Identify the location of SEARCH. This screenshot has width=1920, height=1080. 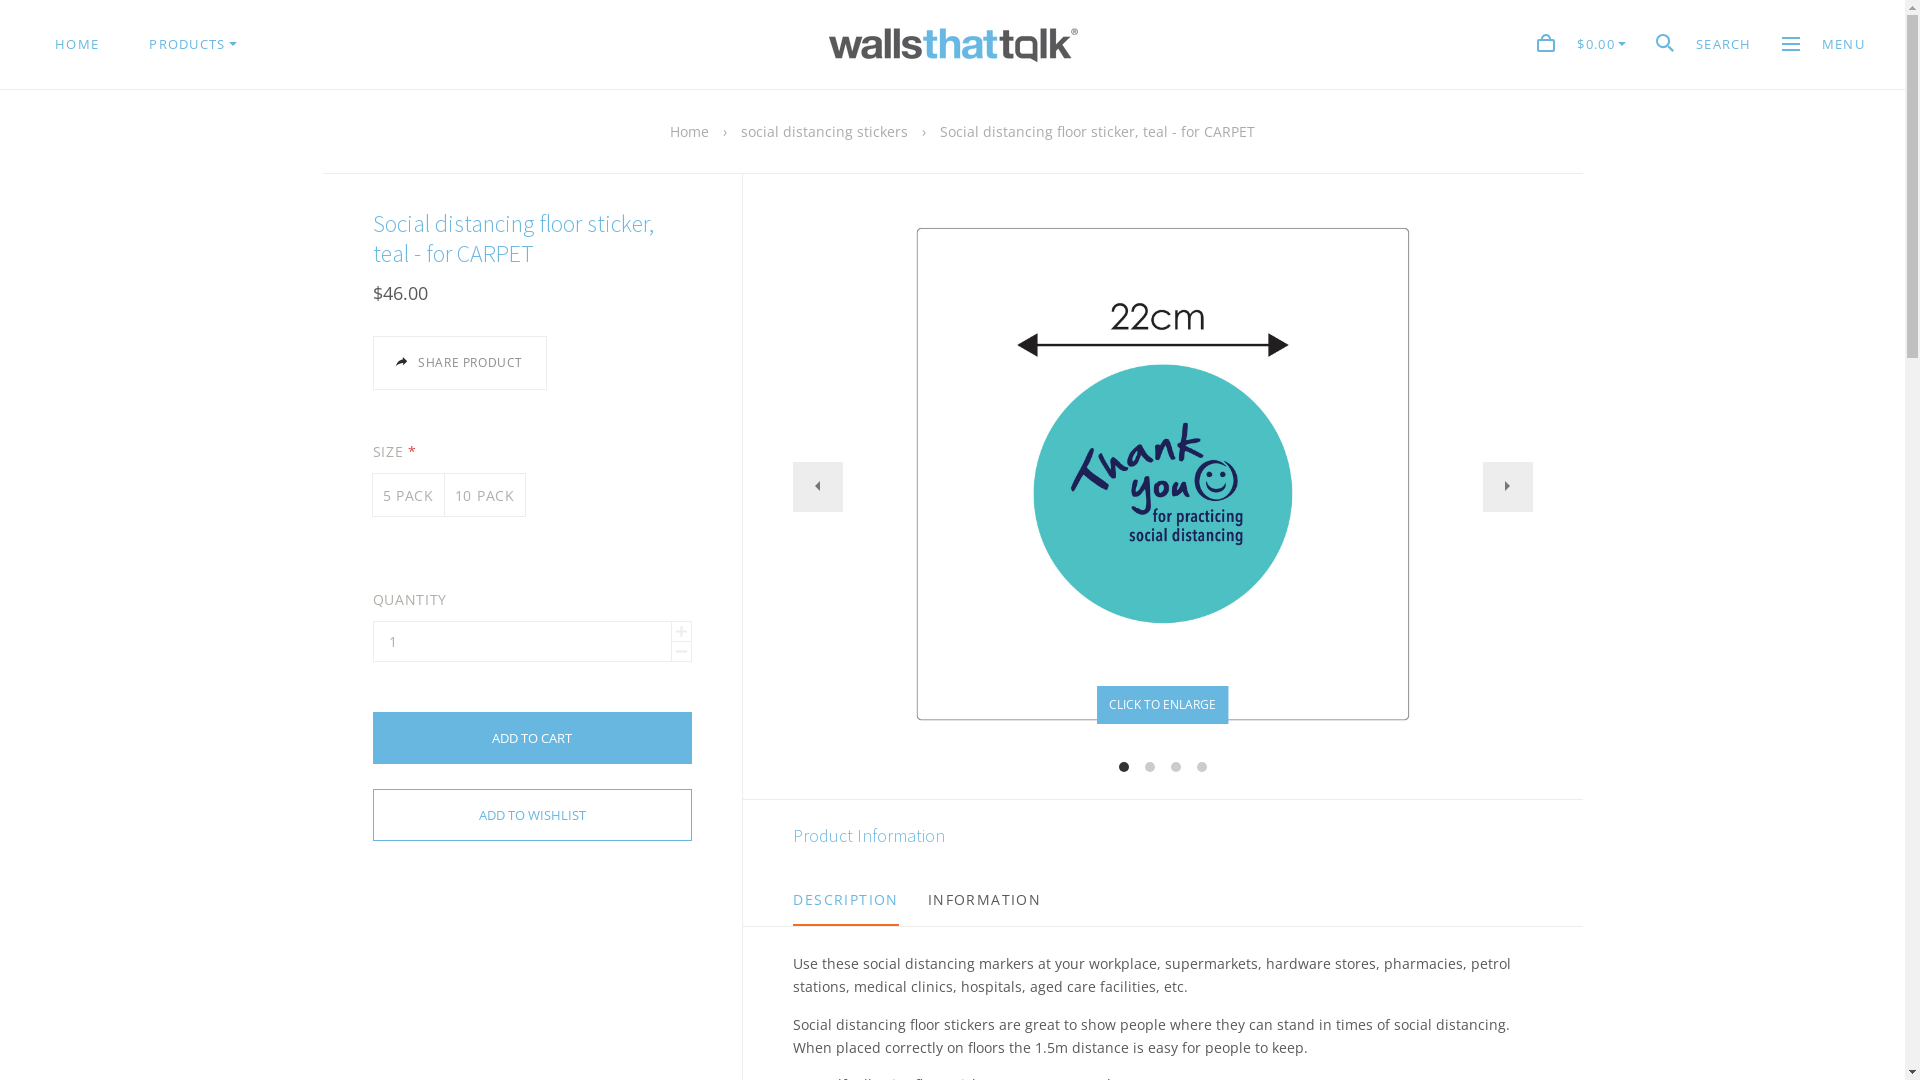
(1704, 46).